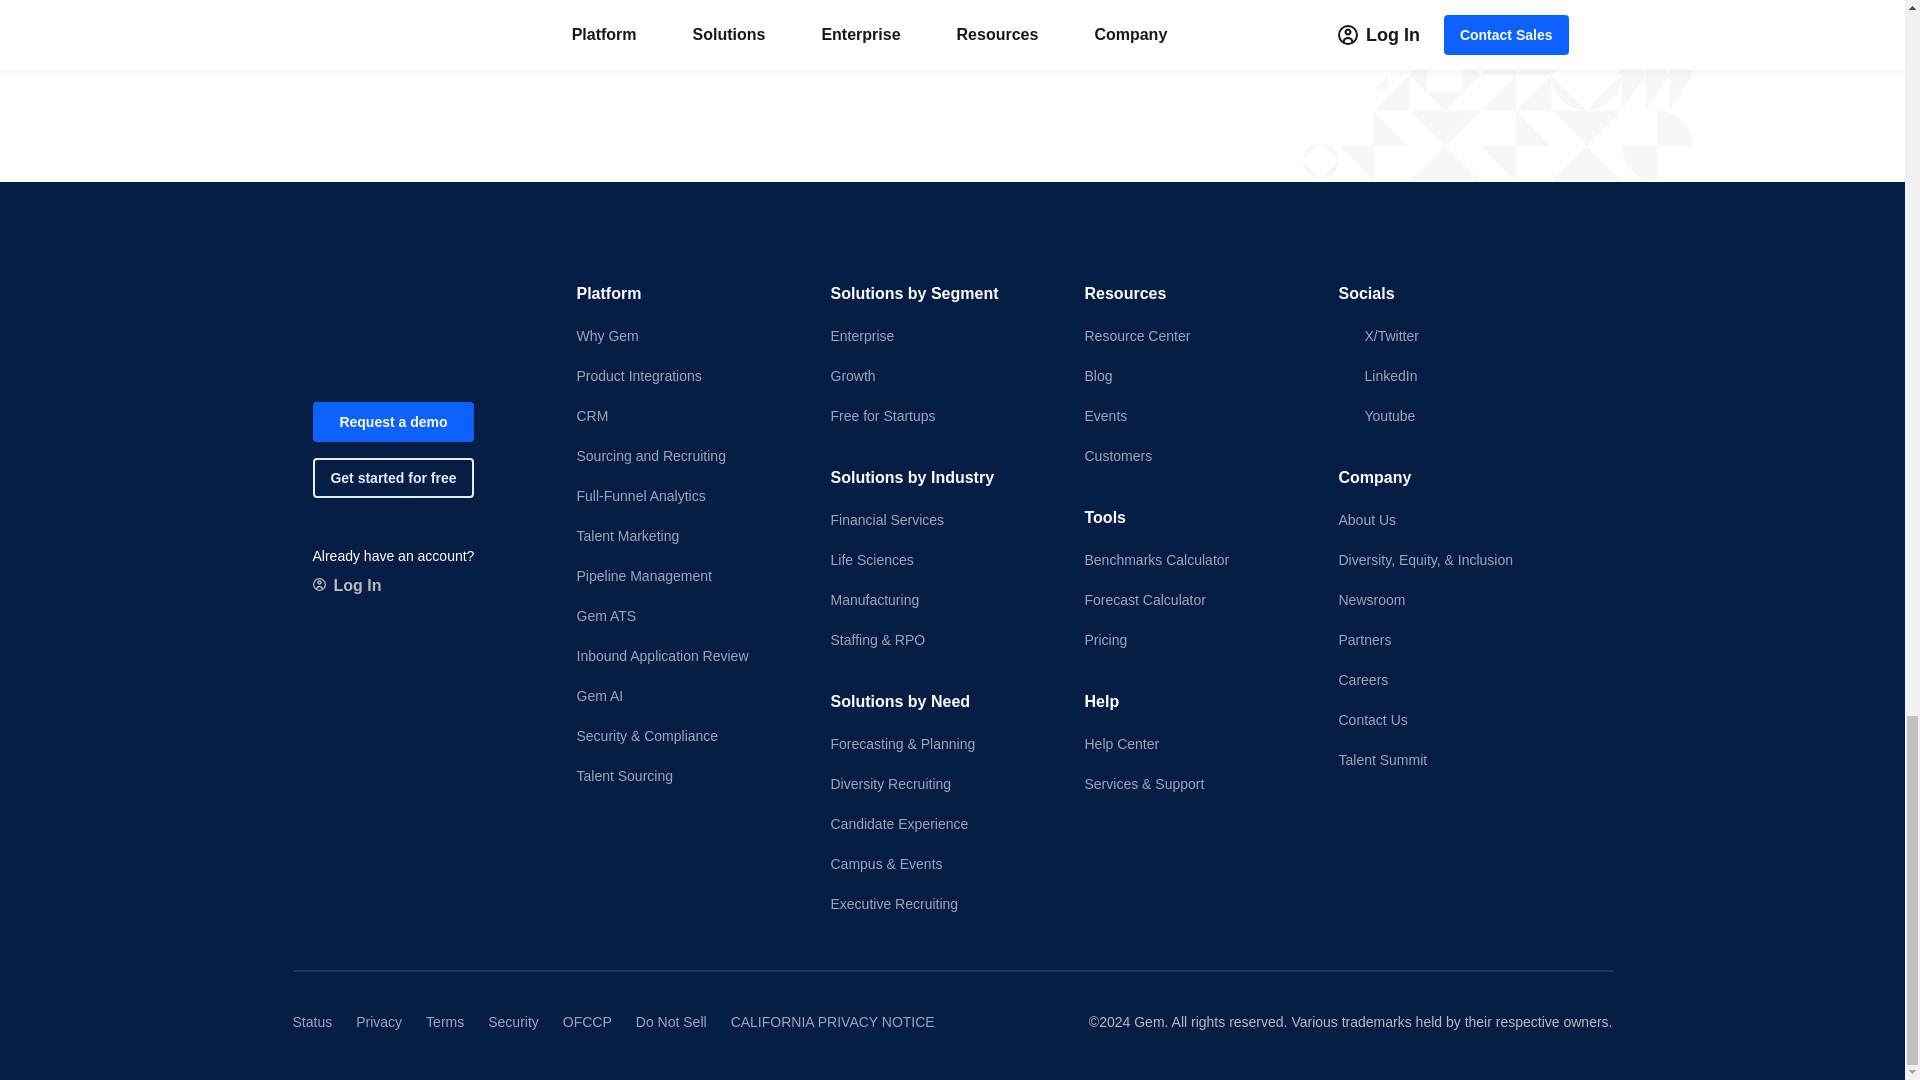 The image size is (1920, 1080). I want to click on Growth, so click(940, 376).